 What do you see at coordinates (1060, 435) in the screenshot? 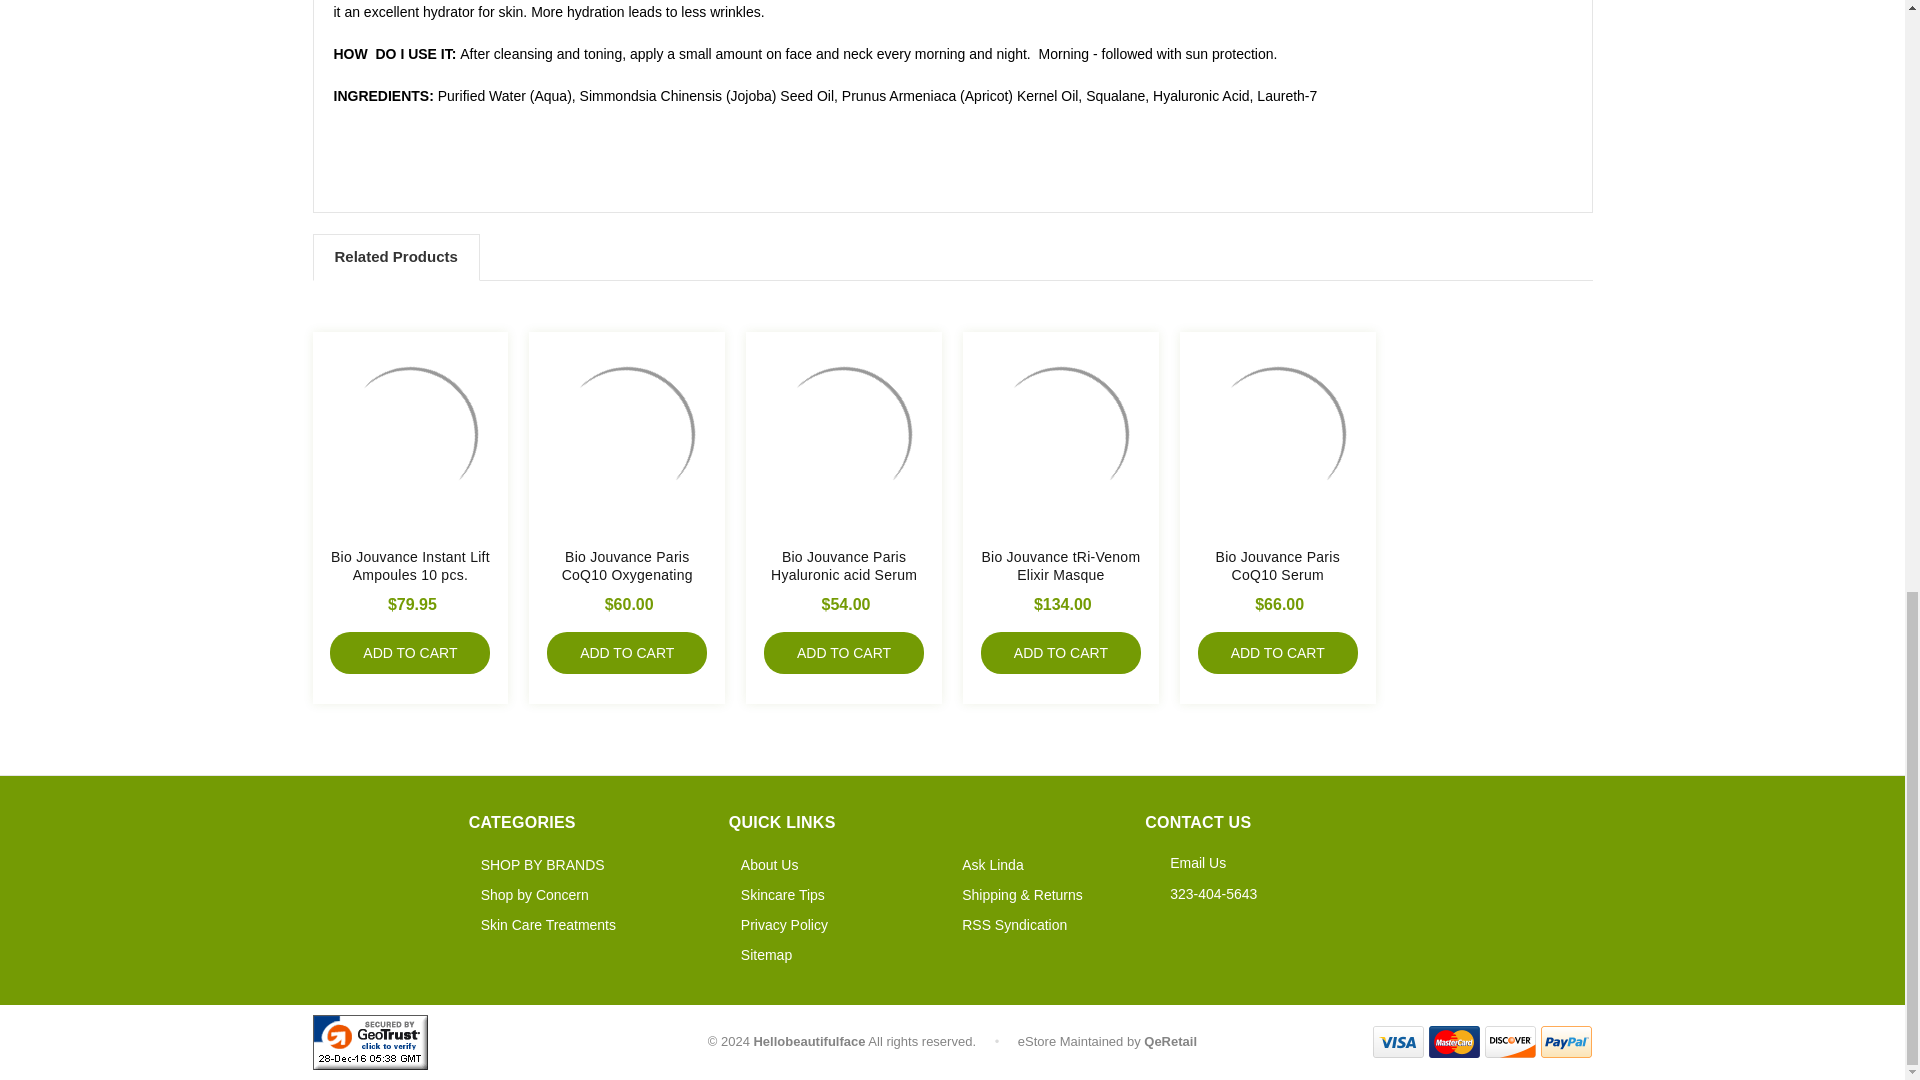
I see `Bio Jouvance tRi-Venom Elixir Masque` at bounding box center [1060, 435].